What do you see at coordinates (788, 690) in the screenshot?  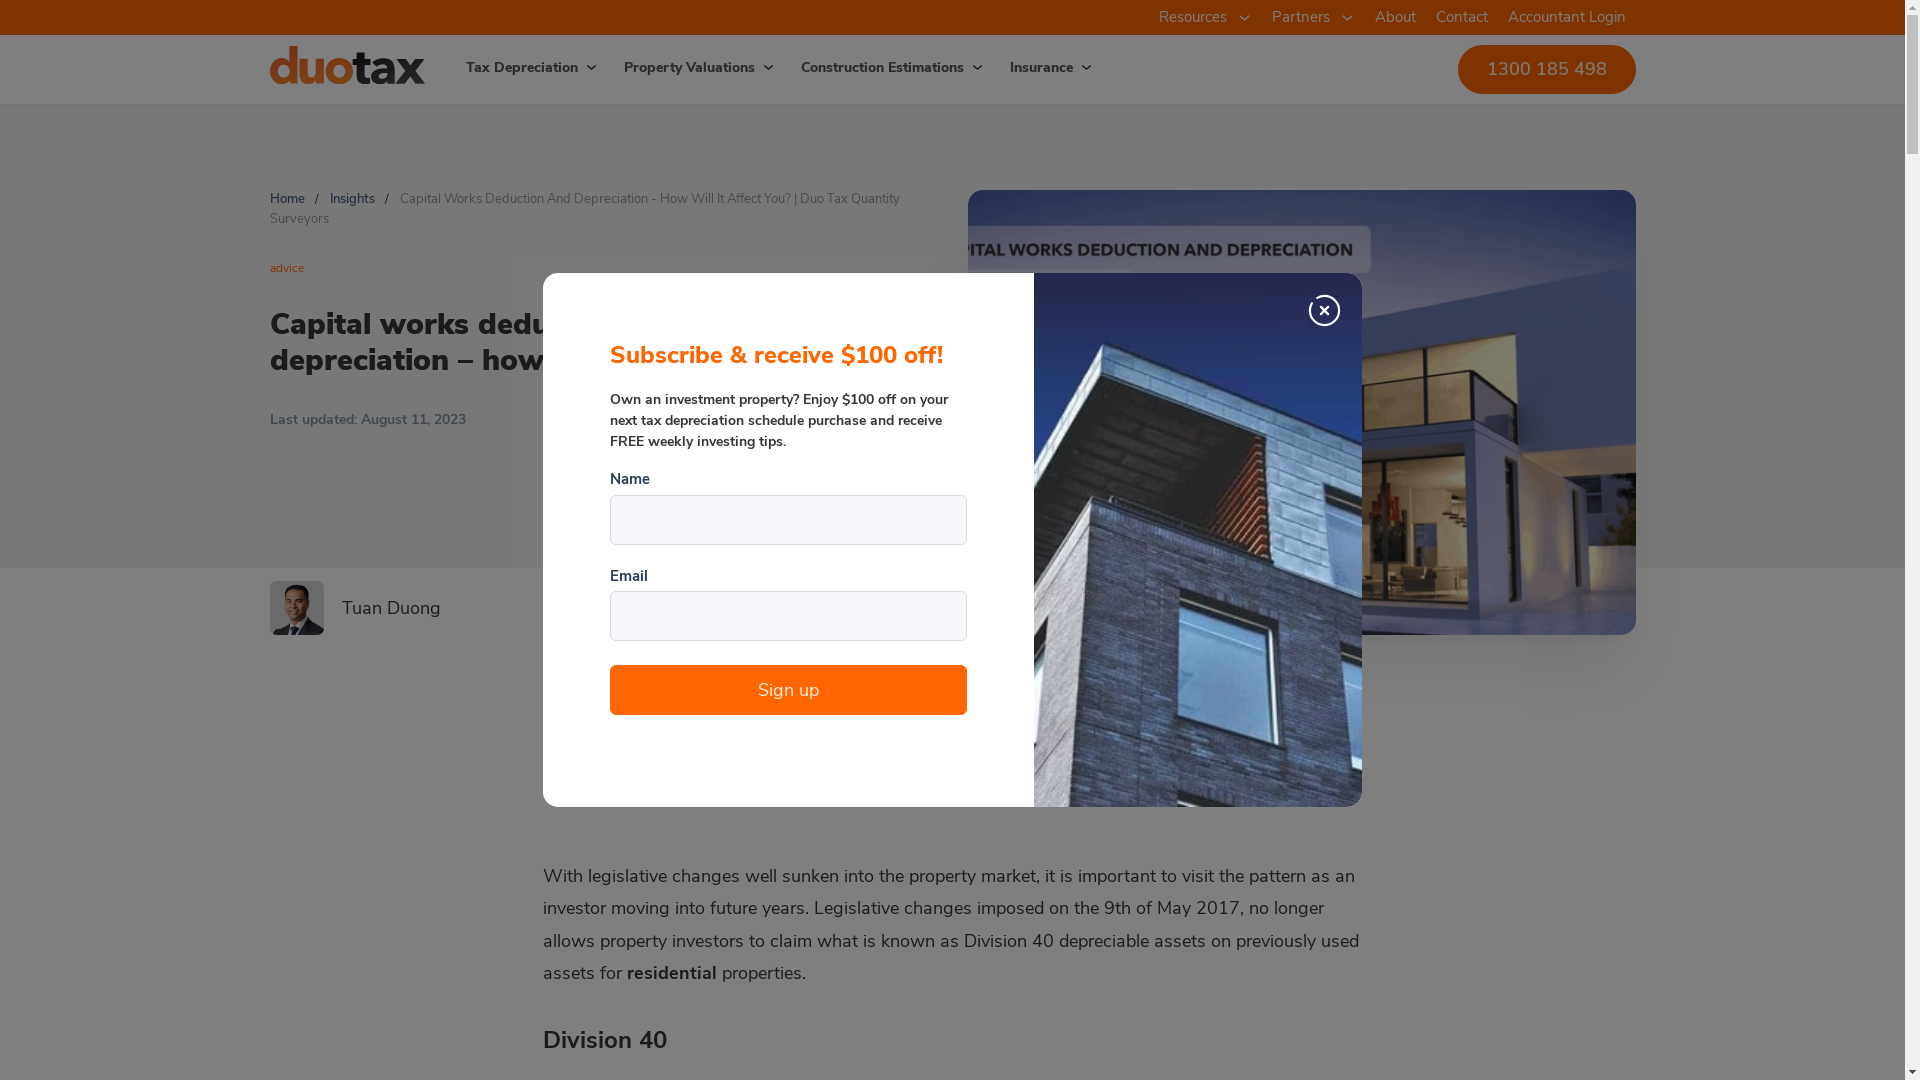 I see `Sign up` at bounding box center [788, 690].